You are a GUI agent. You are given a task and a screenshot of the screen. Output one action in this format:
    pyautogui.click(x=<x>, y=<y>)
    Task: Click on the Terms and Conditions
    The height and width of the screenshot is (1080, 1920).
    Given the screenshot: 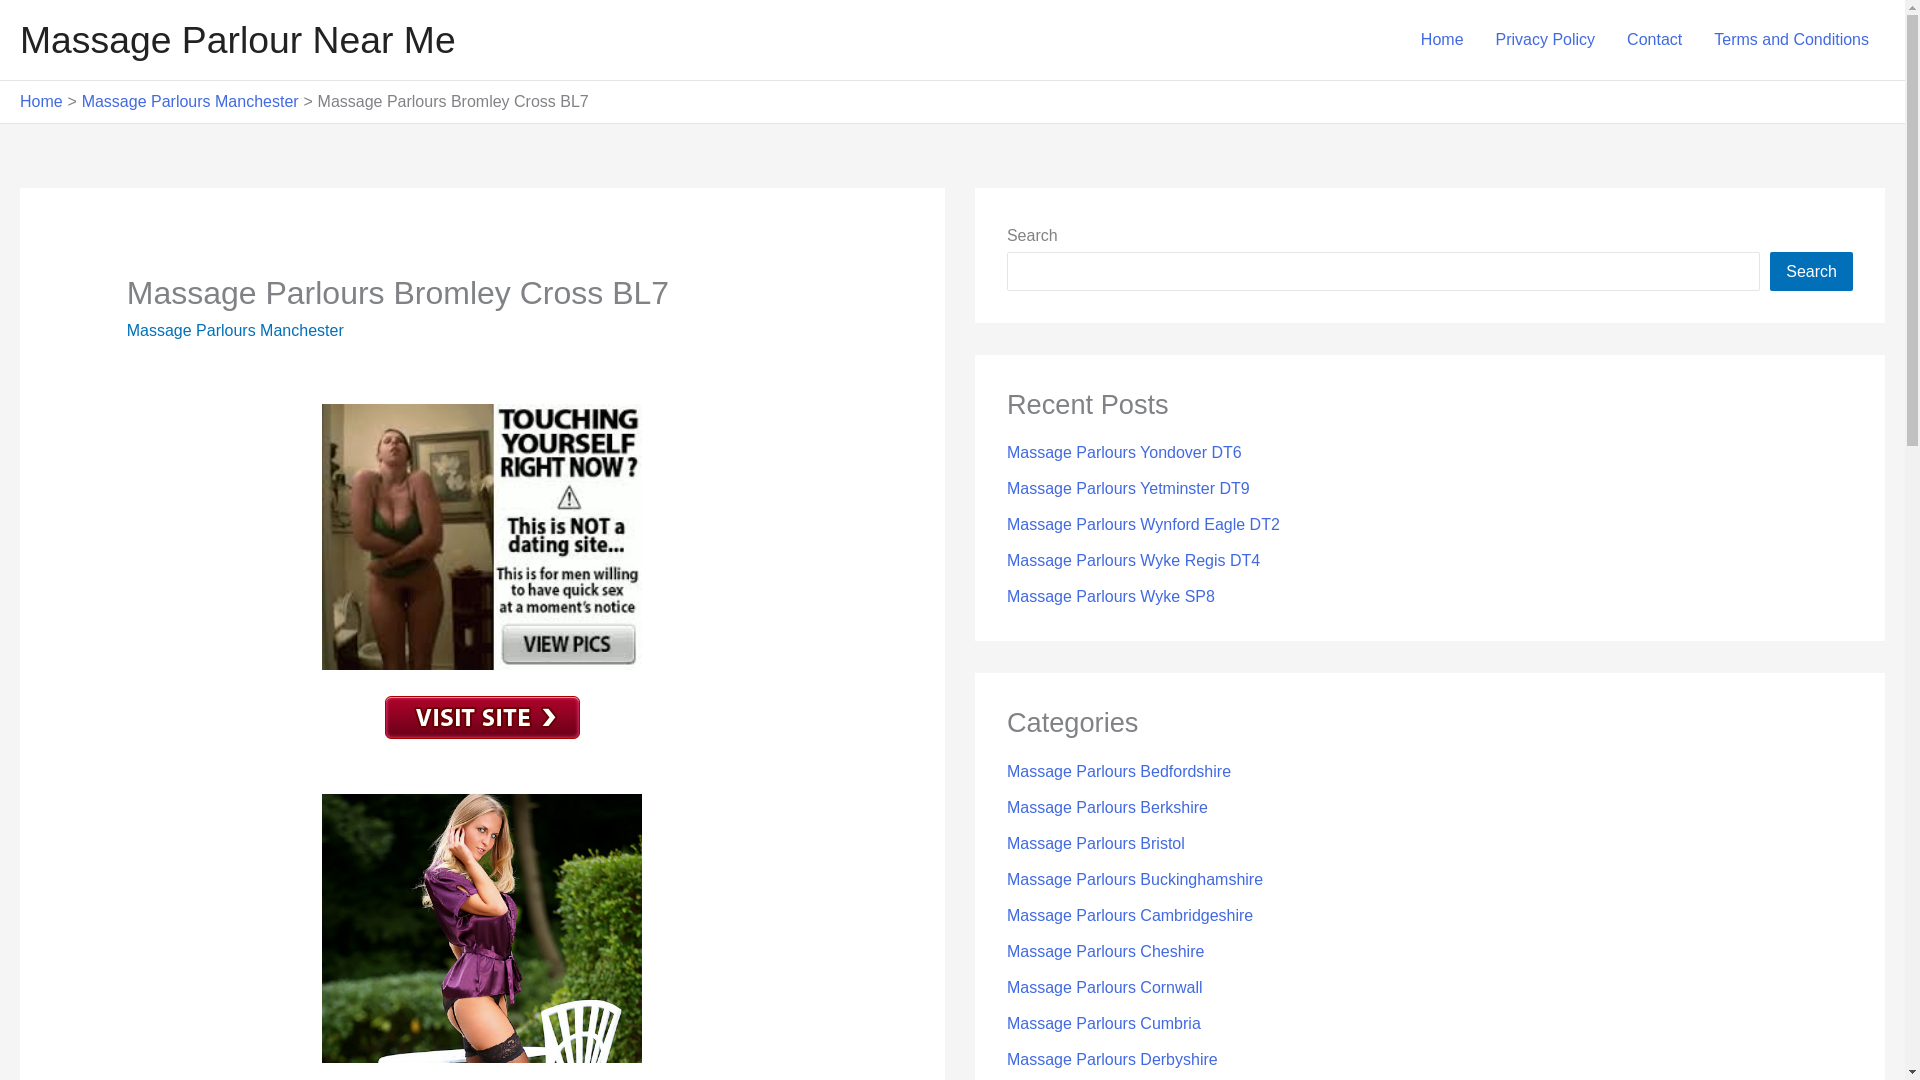 What is the action you would take?
    pyautogui.click(x=1791, y=40)
    